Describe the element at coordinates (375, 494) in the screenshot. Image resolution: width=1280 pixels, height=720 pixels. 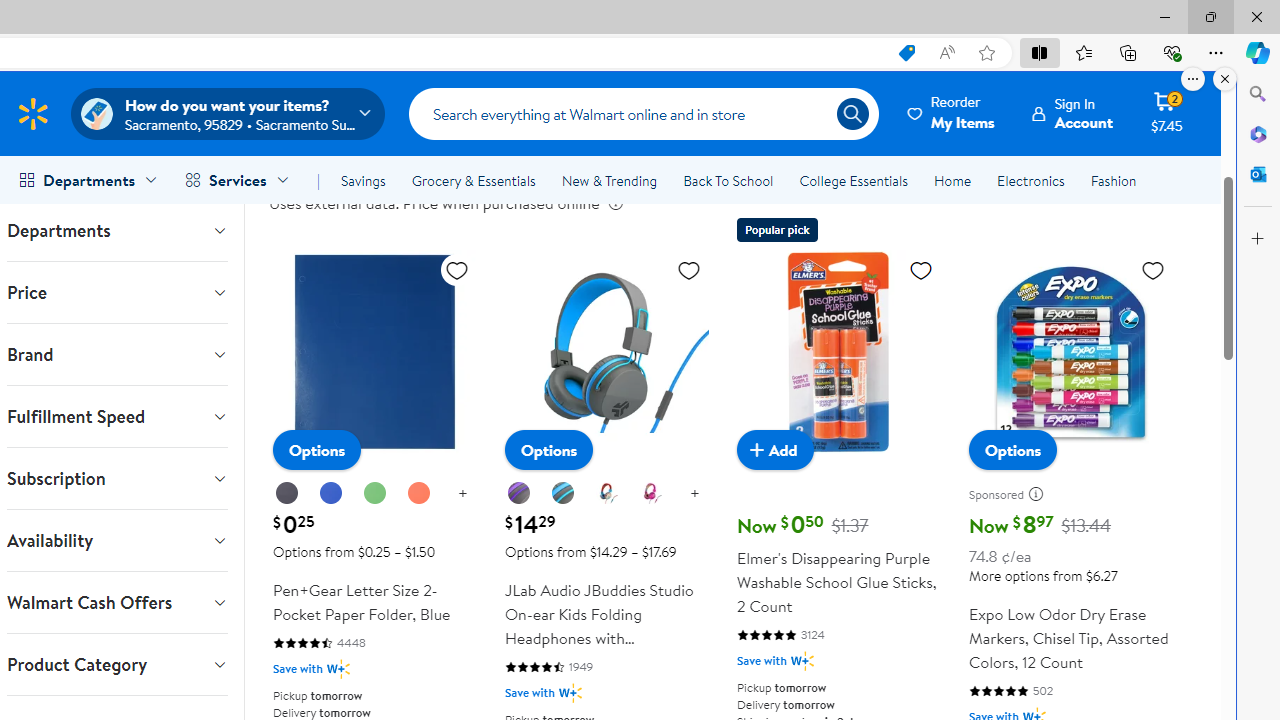
I see `Green` at that location.